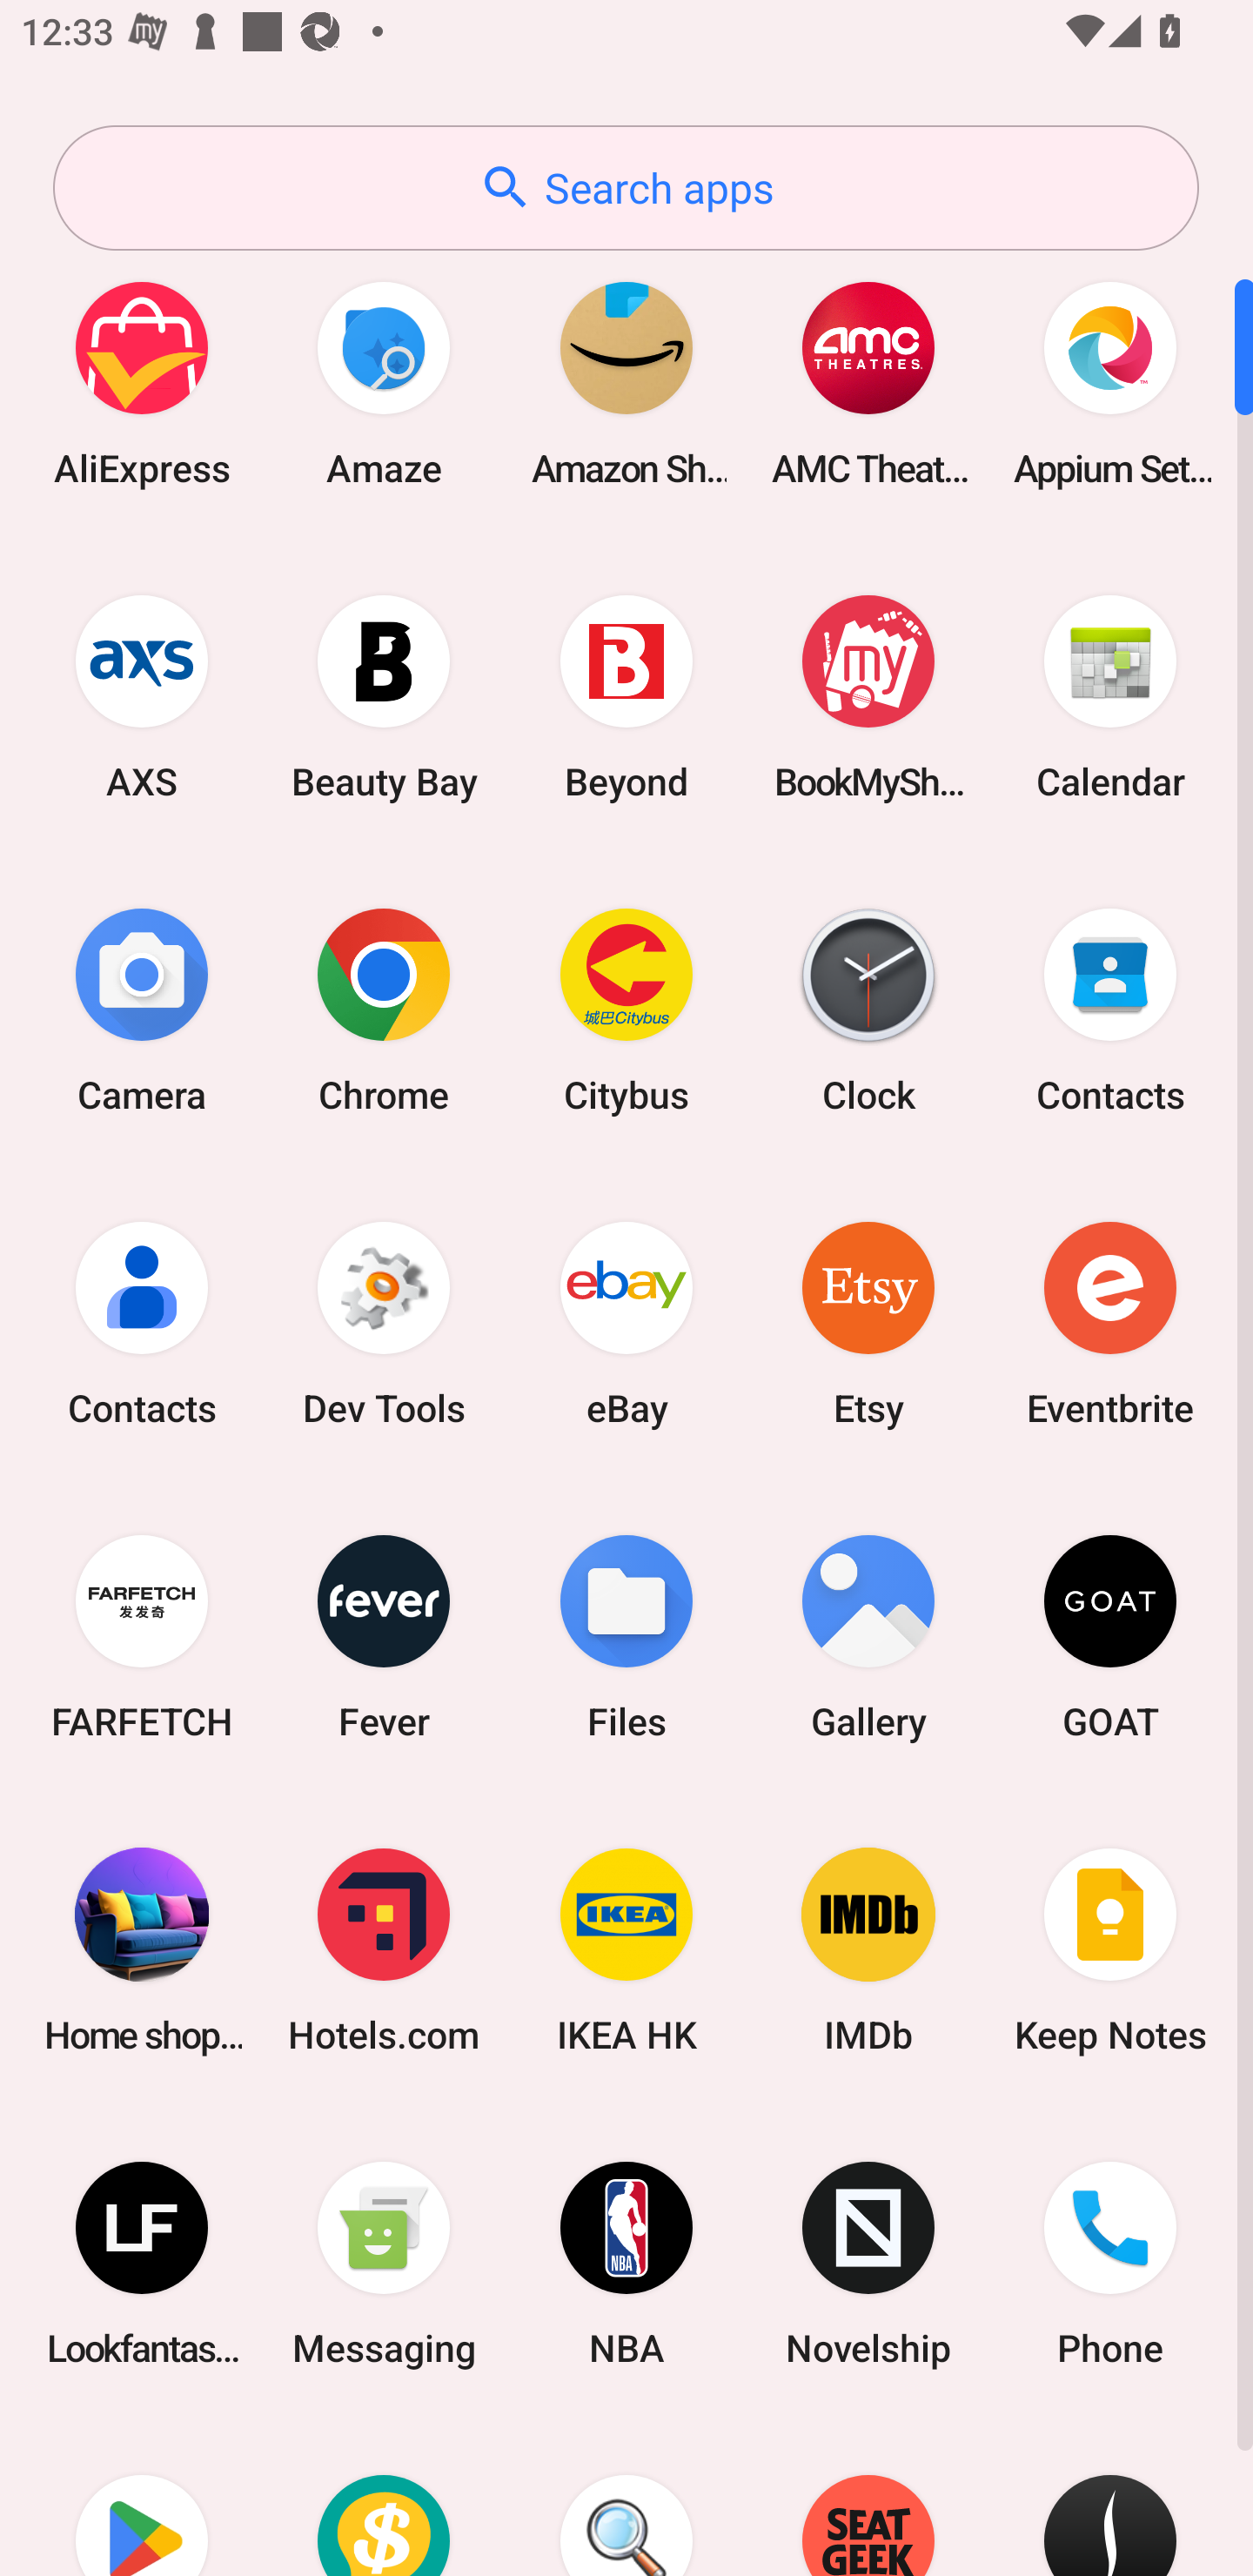  I want to click on Beyond, so click(626, 696).